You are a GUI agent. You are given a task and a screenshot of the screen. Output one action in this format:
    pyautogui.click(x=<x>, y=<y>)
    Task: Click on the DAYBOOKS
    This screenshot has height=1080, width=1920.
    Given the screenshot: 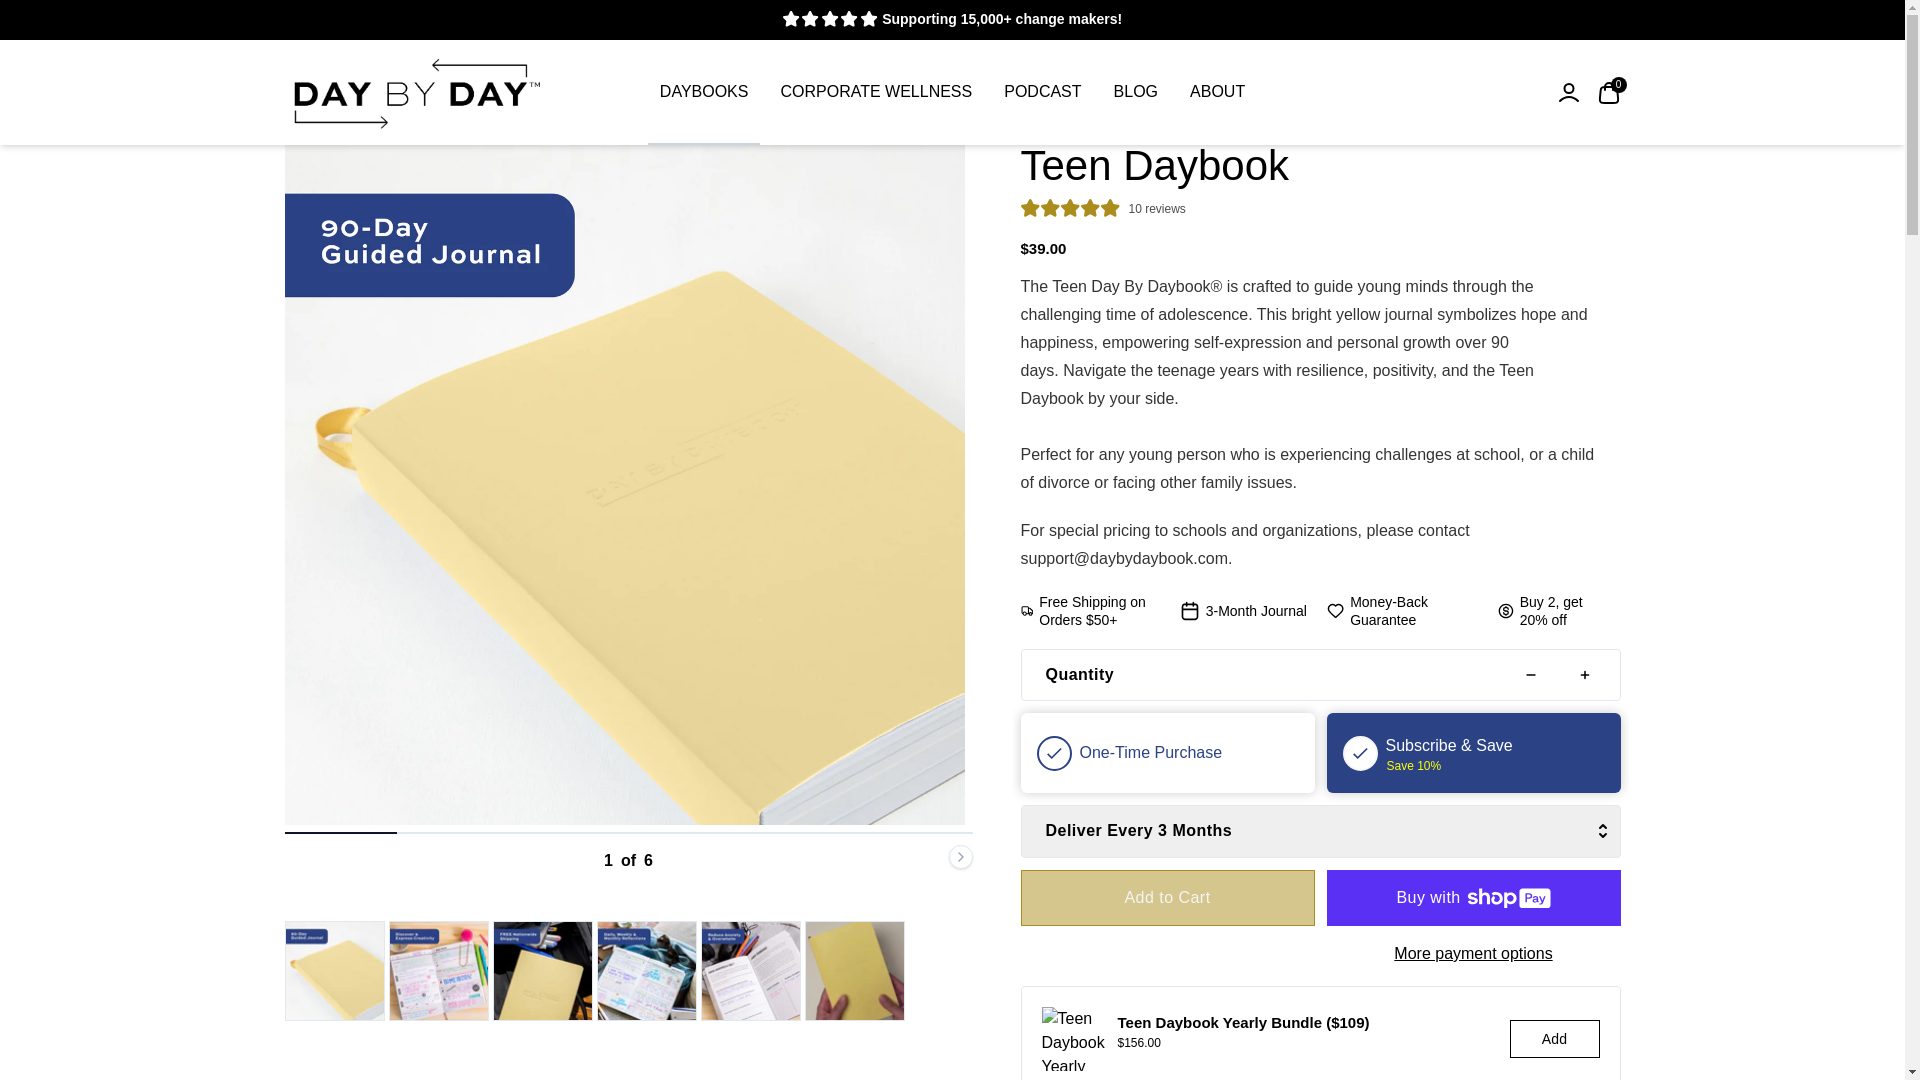 What is the action you would take?
    pyautogui.click(x=875, y=91)
    